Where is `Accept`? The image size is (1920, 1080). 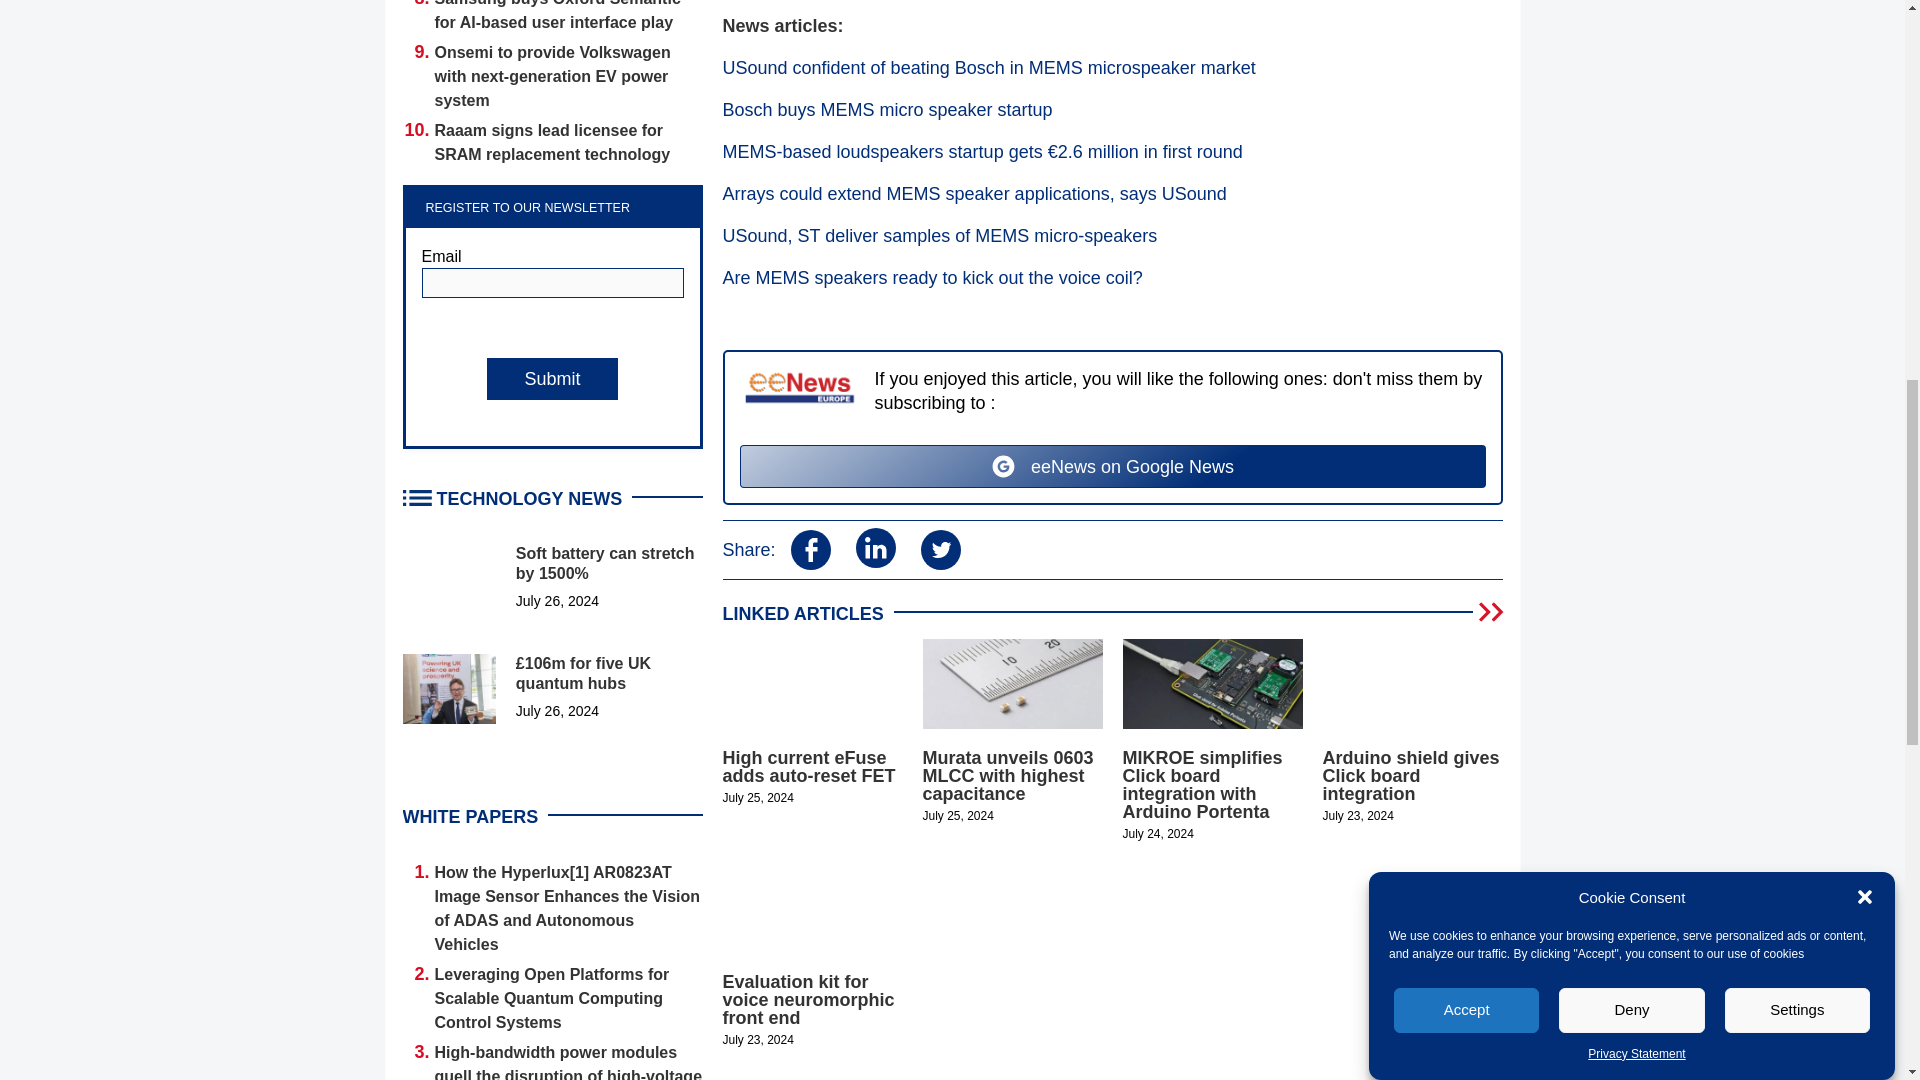 Accept is located at coordinates (1466, 350).